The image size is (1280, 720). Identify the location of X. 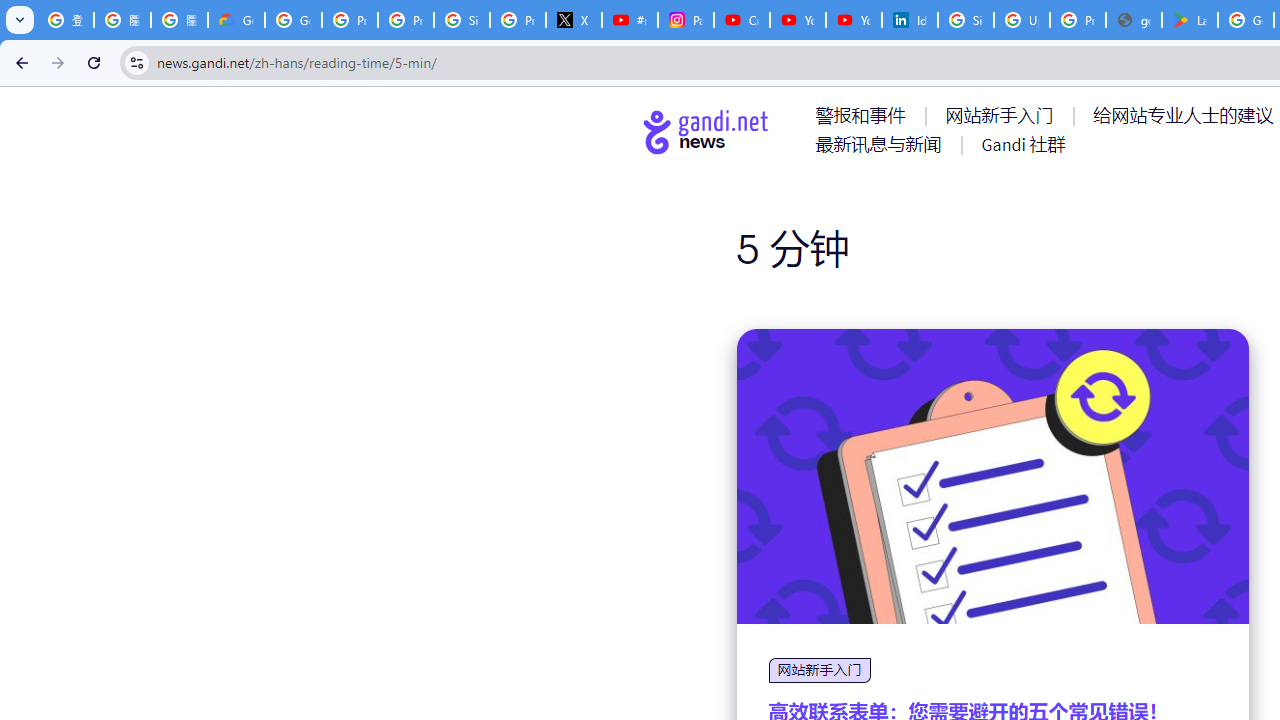
(574, 20).